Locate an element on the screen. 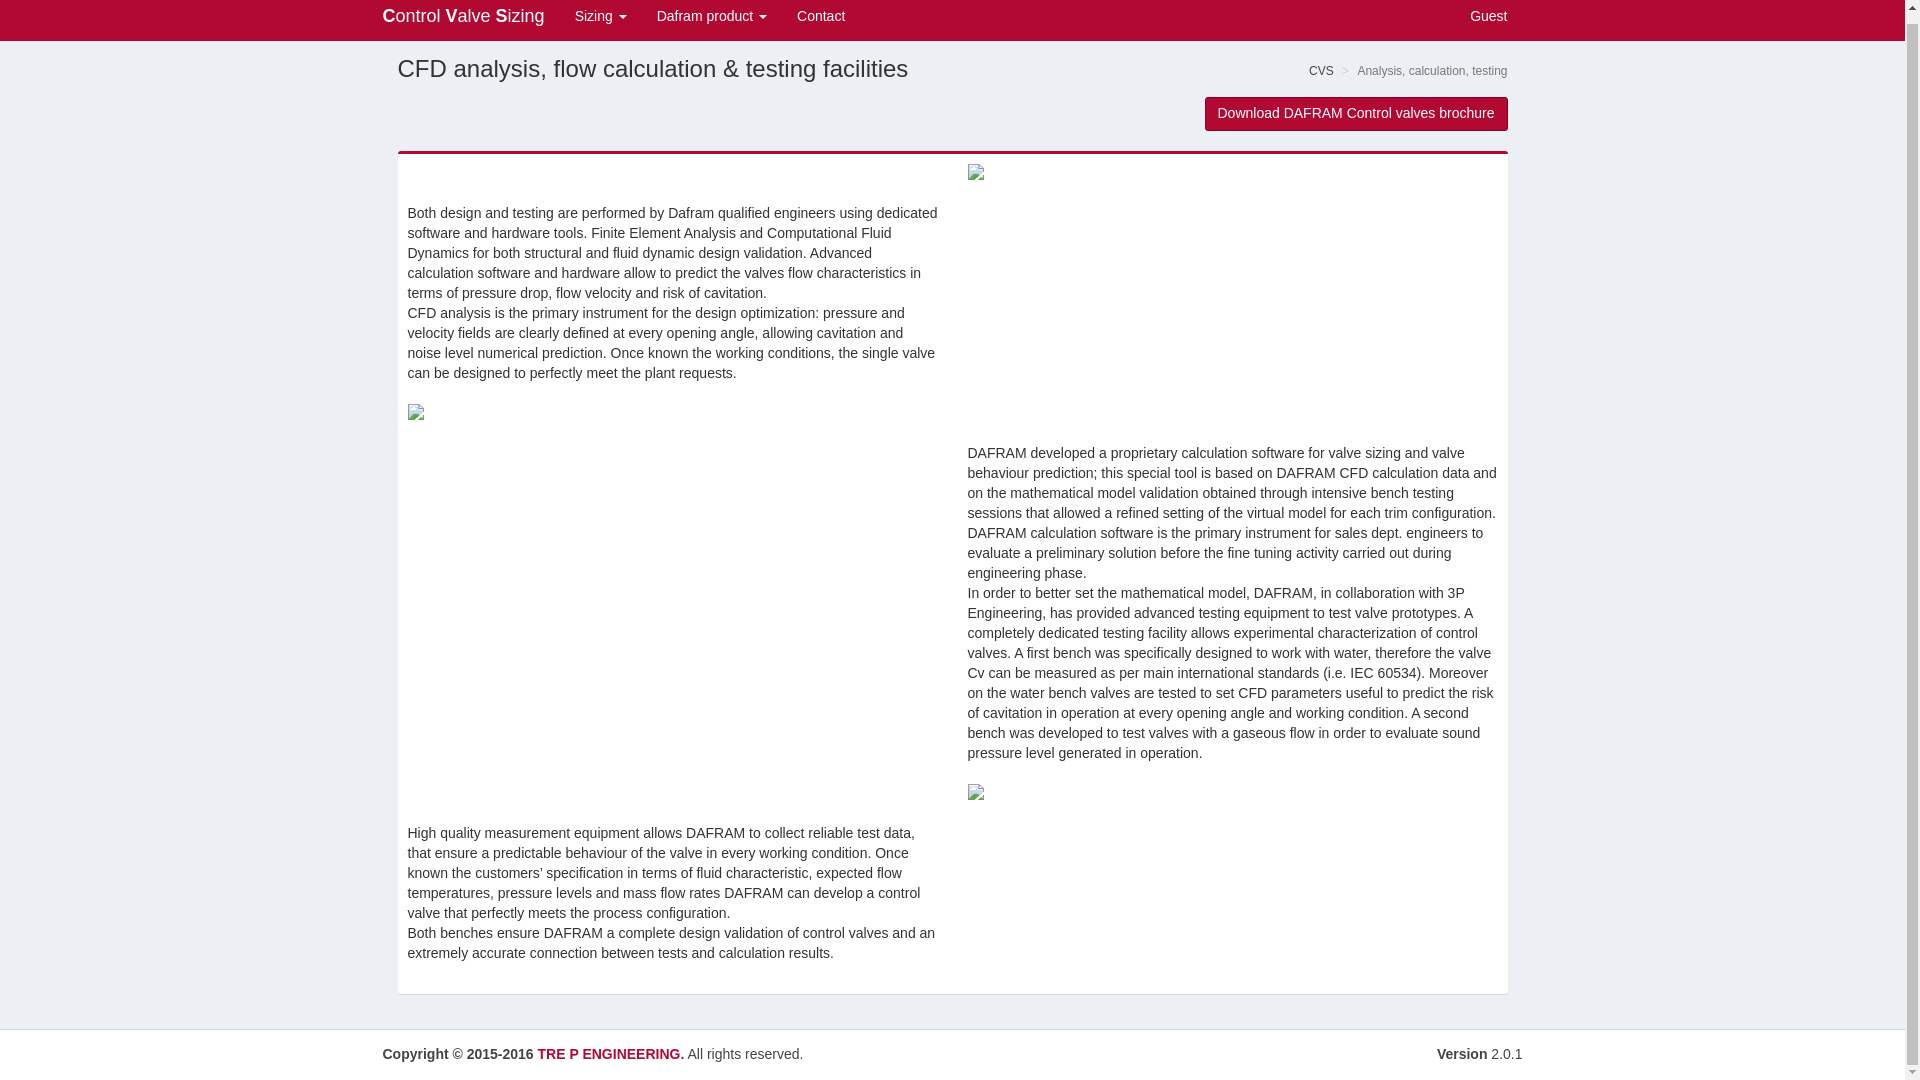 The image size is (1920, 1080). CVS is located at coordinates (1322, 70).